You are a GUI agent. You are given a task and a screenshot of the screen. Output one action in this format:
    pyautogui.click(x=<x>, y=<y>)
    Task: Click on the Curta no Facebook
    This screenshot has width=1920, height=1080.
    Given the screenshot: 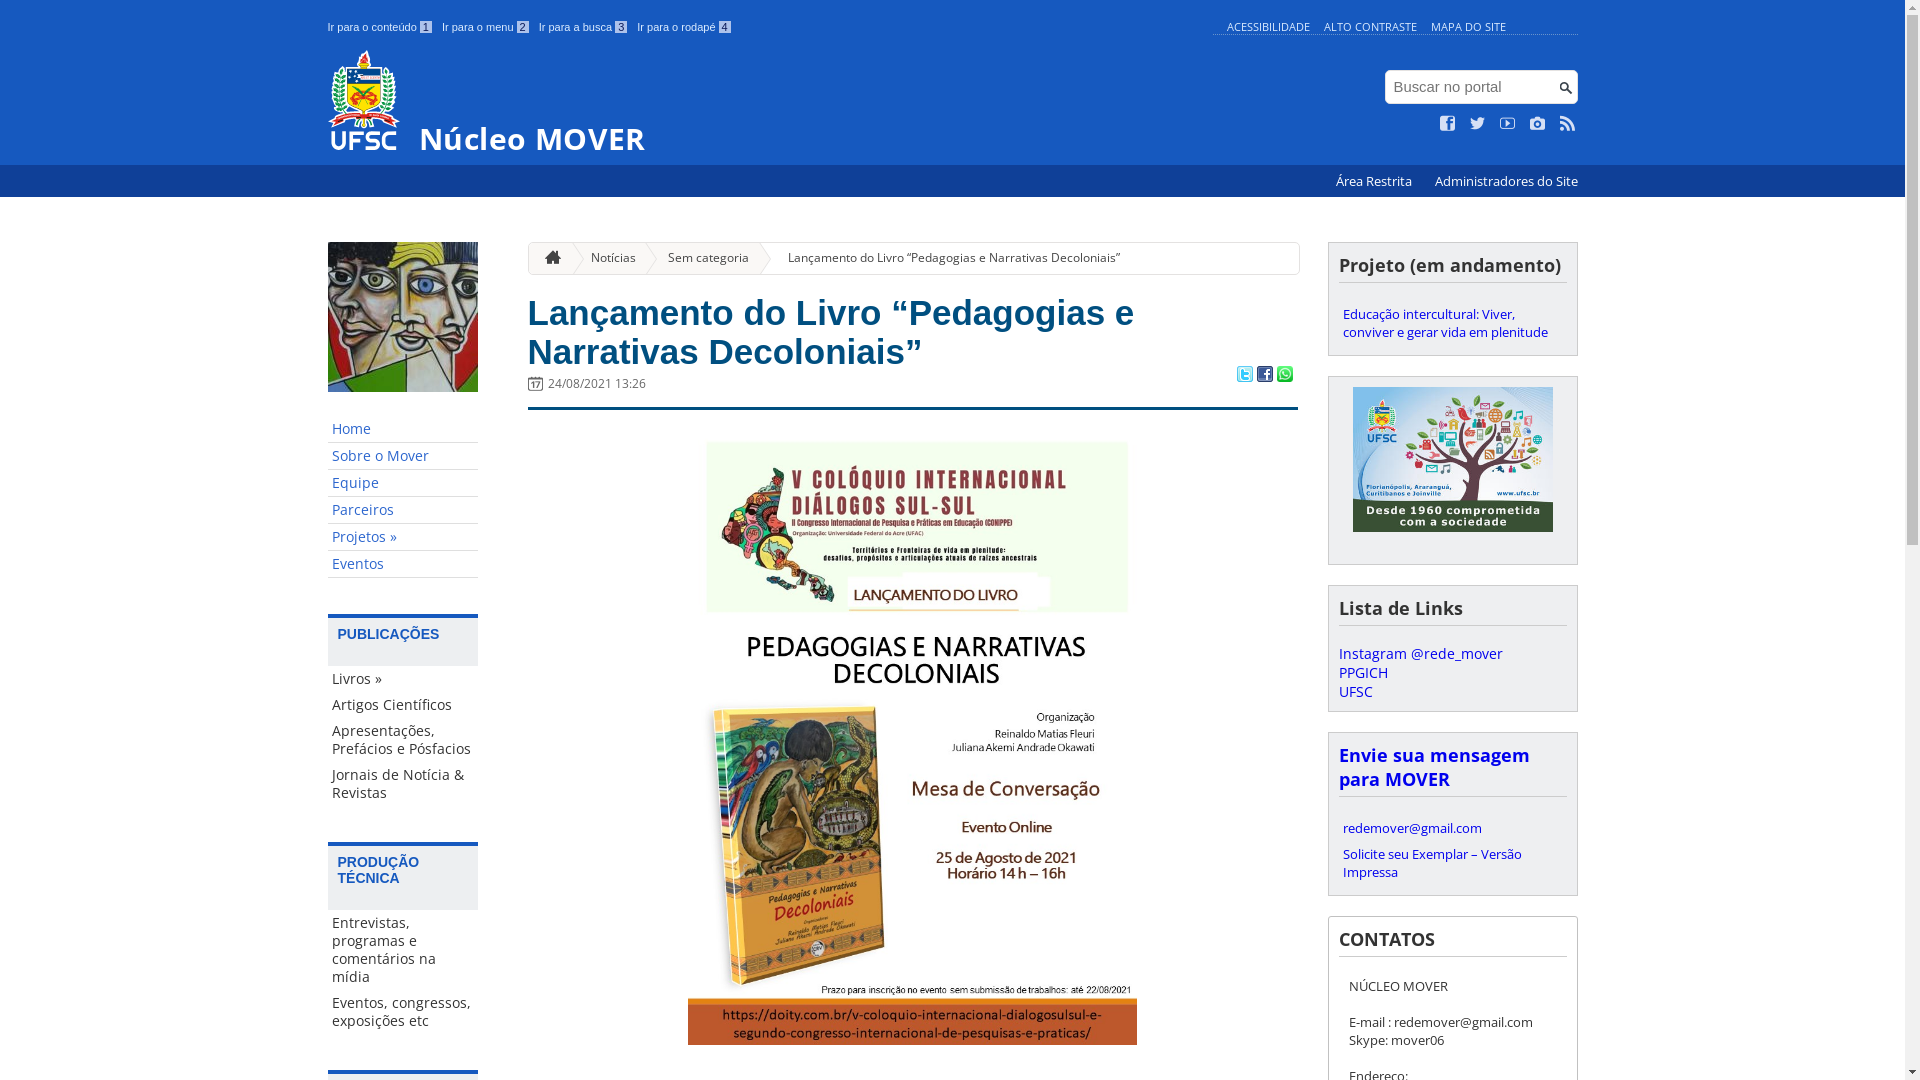 What is the action you would take?
    pyautogui.click(x=1448, y=124)
    